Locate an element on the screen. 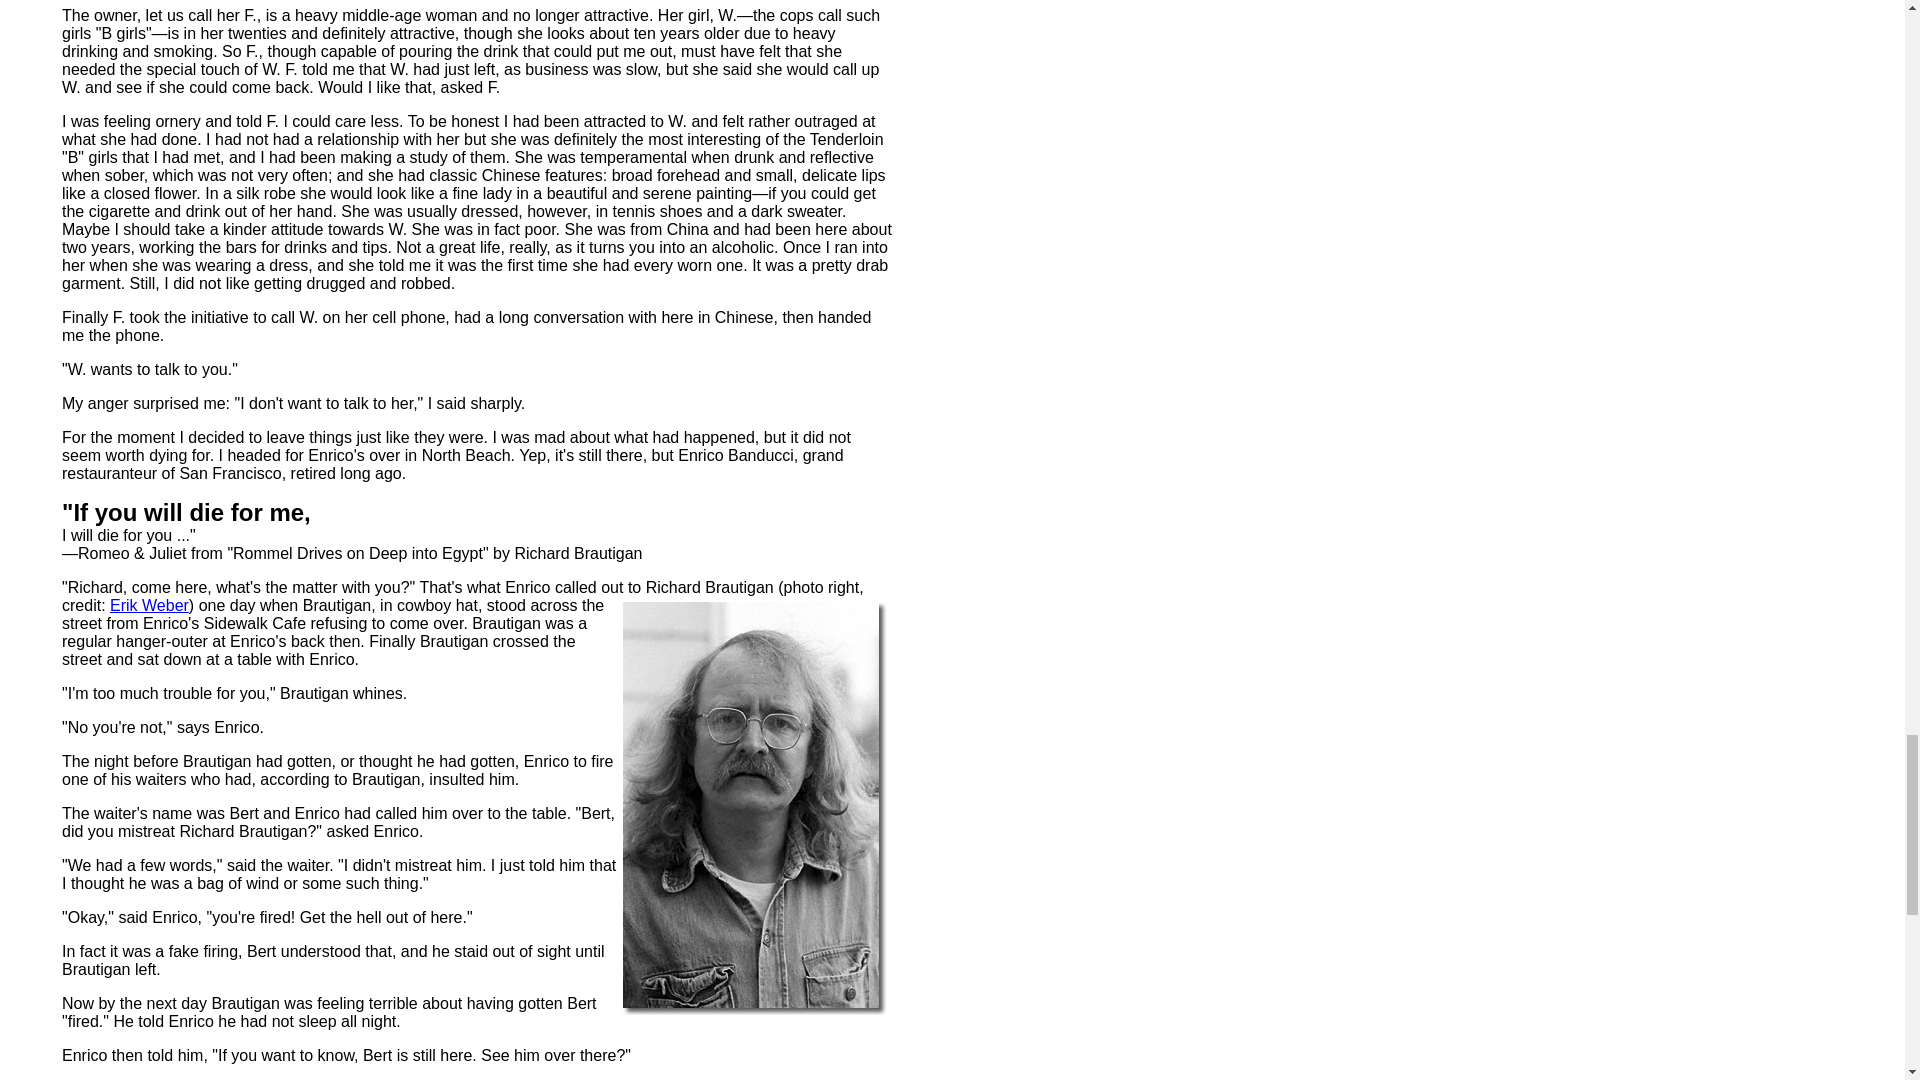  Erik Weber is located at coordinates (148, 606).